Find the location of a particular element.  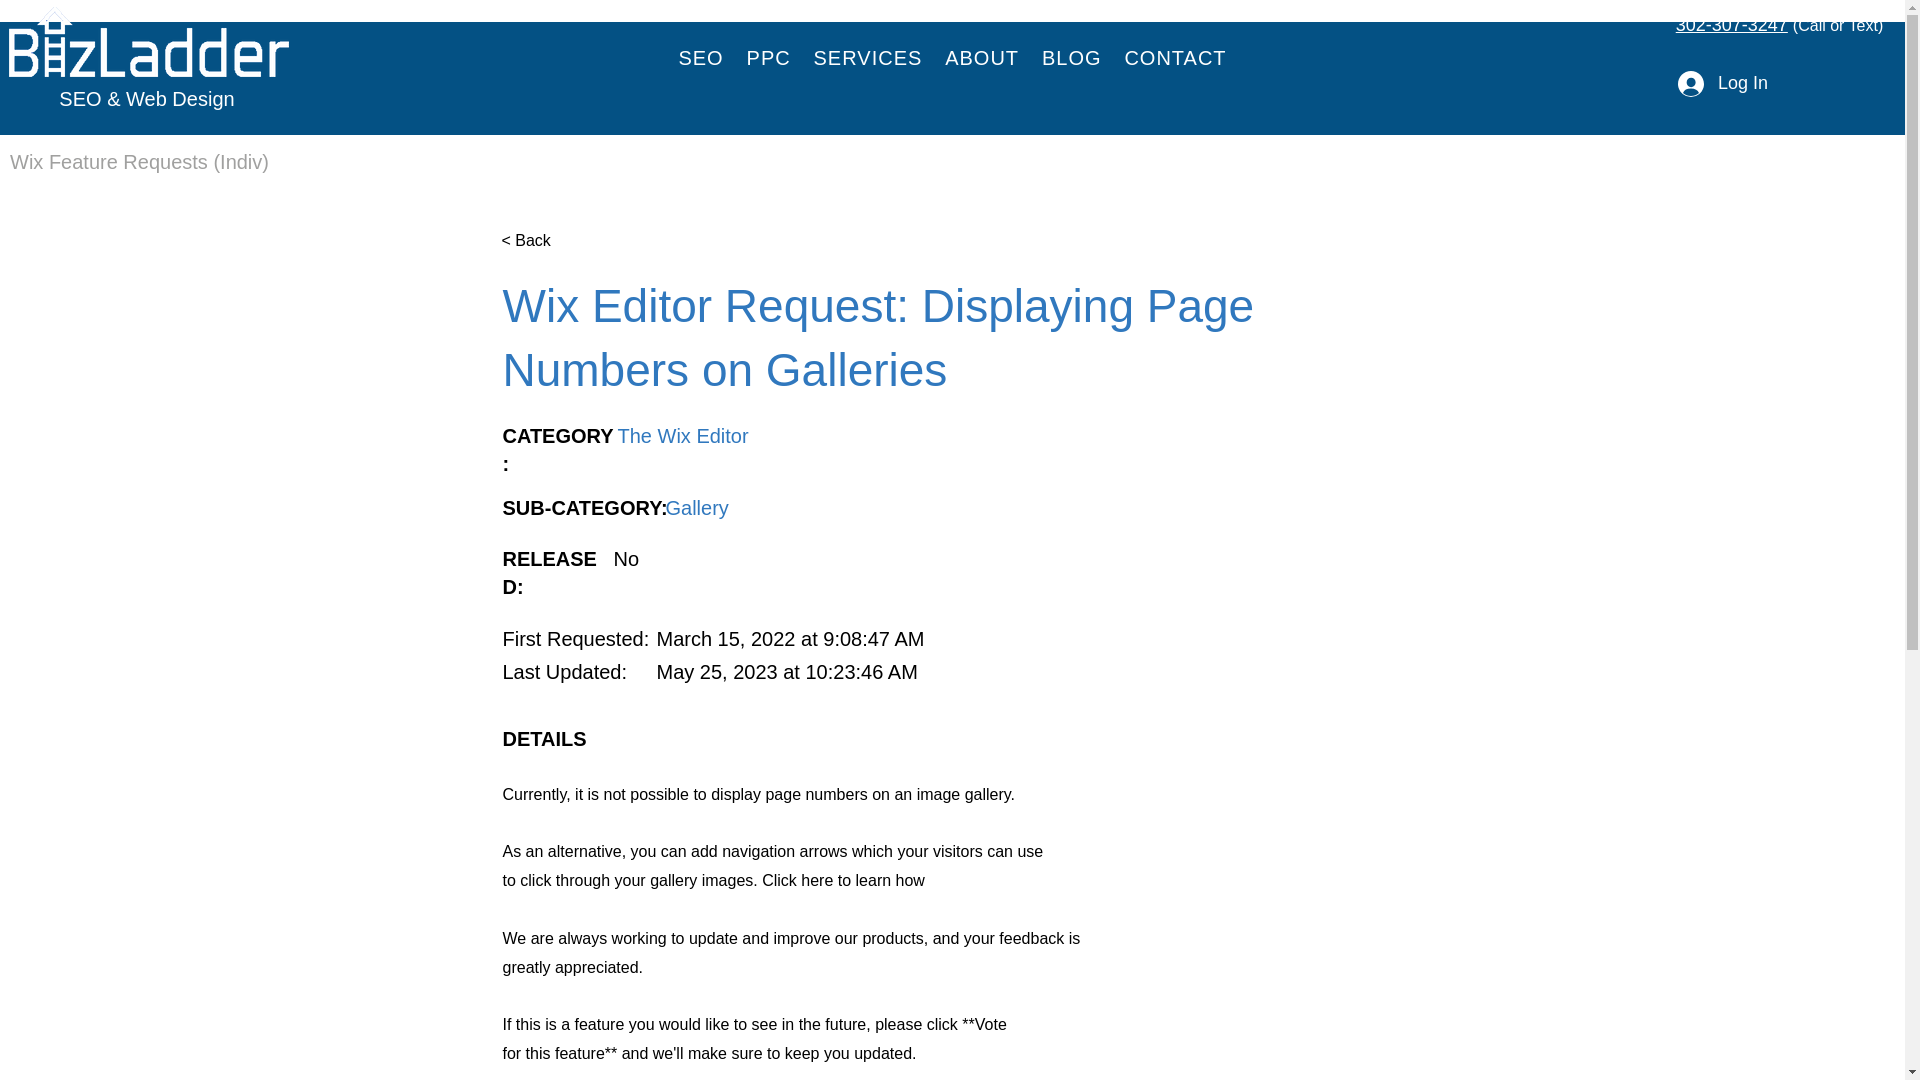

BLOG is located at coordinates (1072, 58).